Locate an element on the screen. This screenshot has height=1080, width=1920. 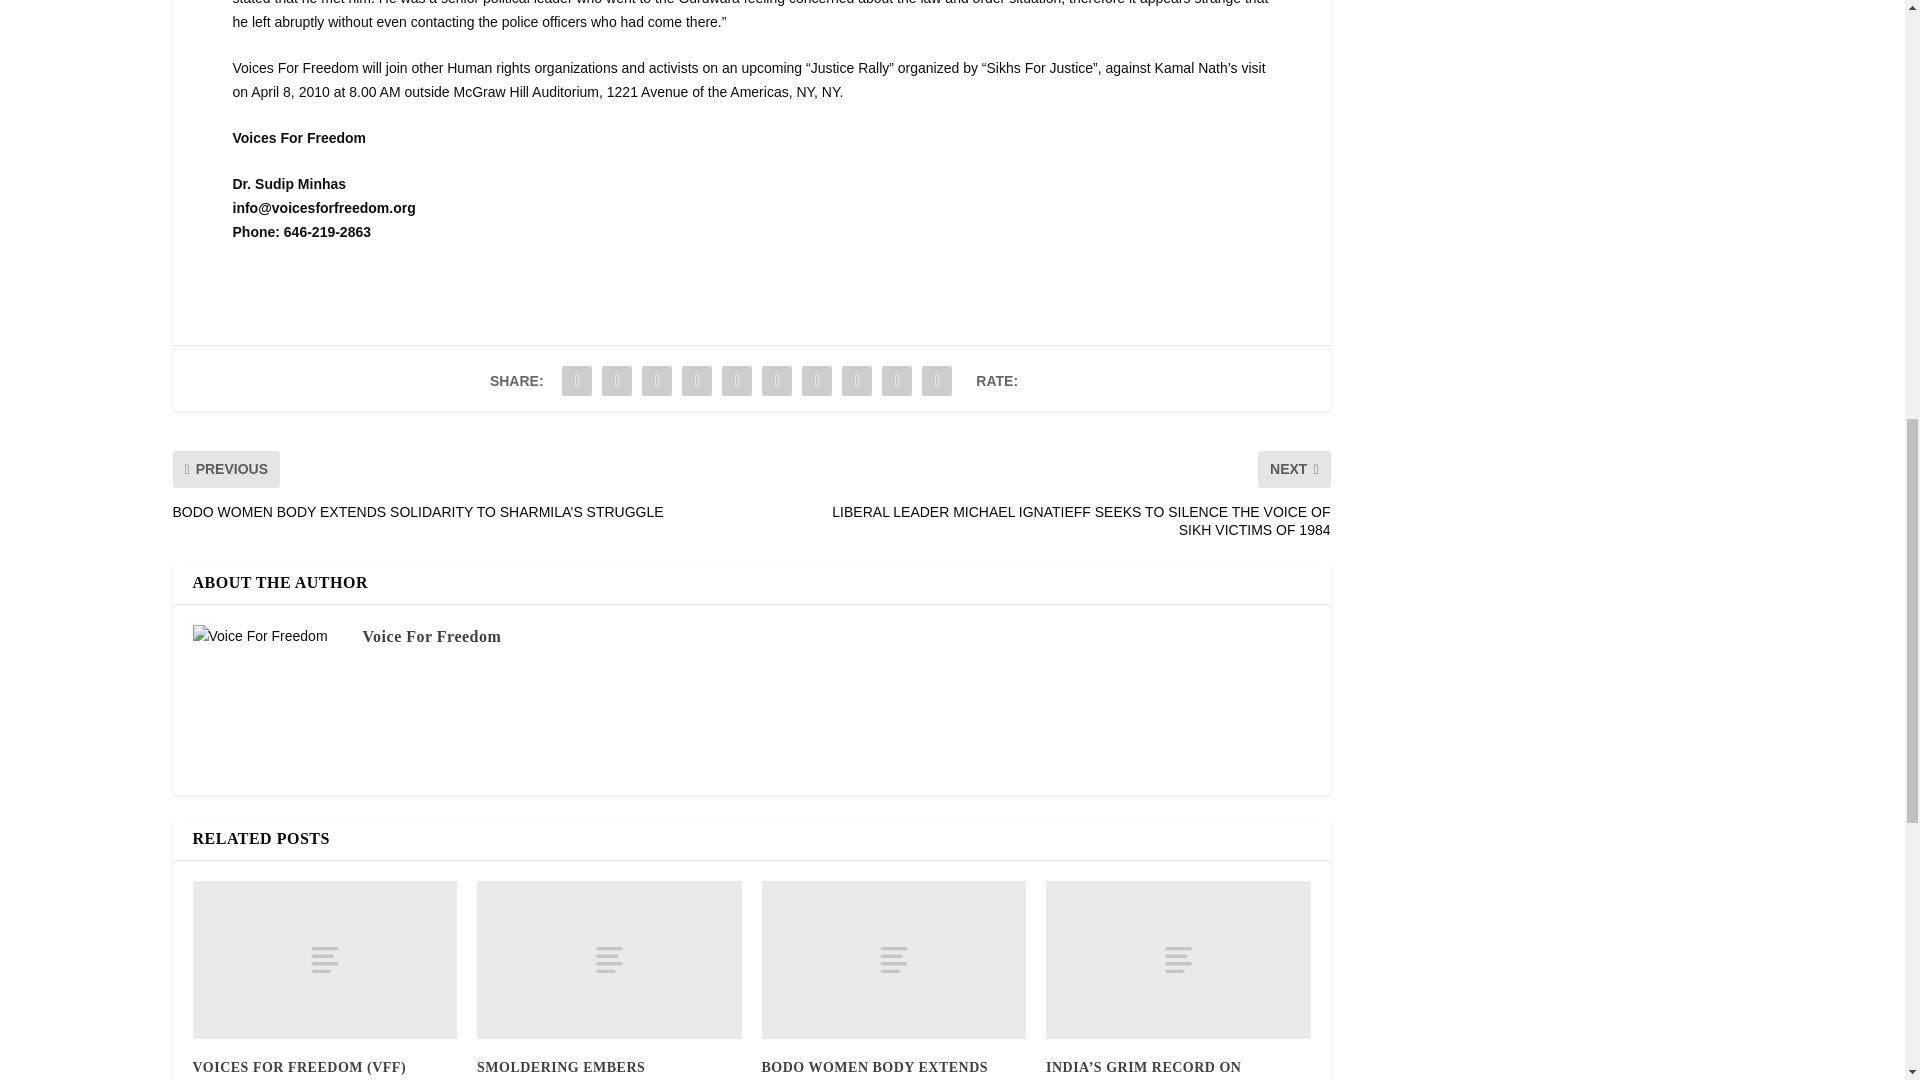
View all posts by Voice For Freedom is located at coordinates (432, 636).